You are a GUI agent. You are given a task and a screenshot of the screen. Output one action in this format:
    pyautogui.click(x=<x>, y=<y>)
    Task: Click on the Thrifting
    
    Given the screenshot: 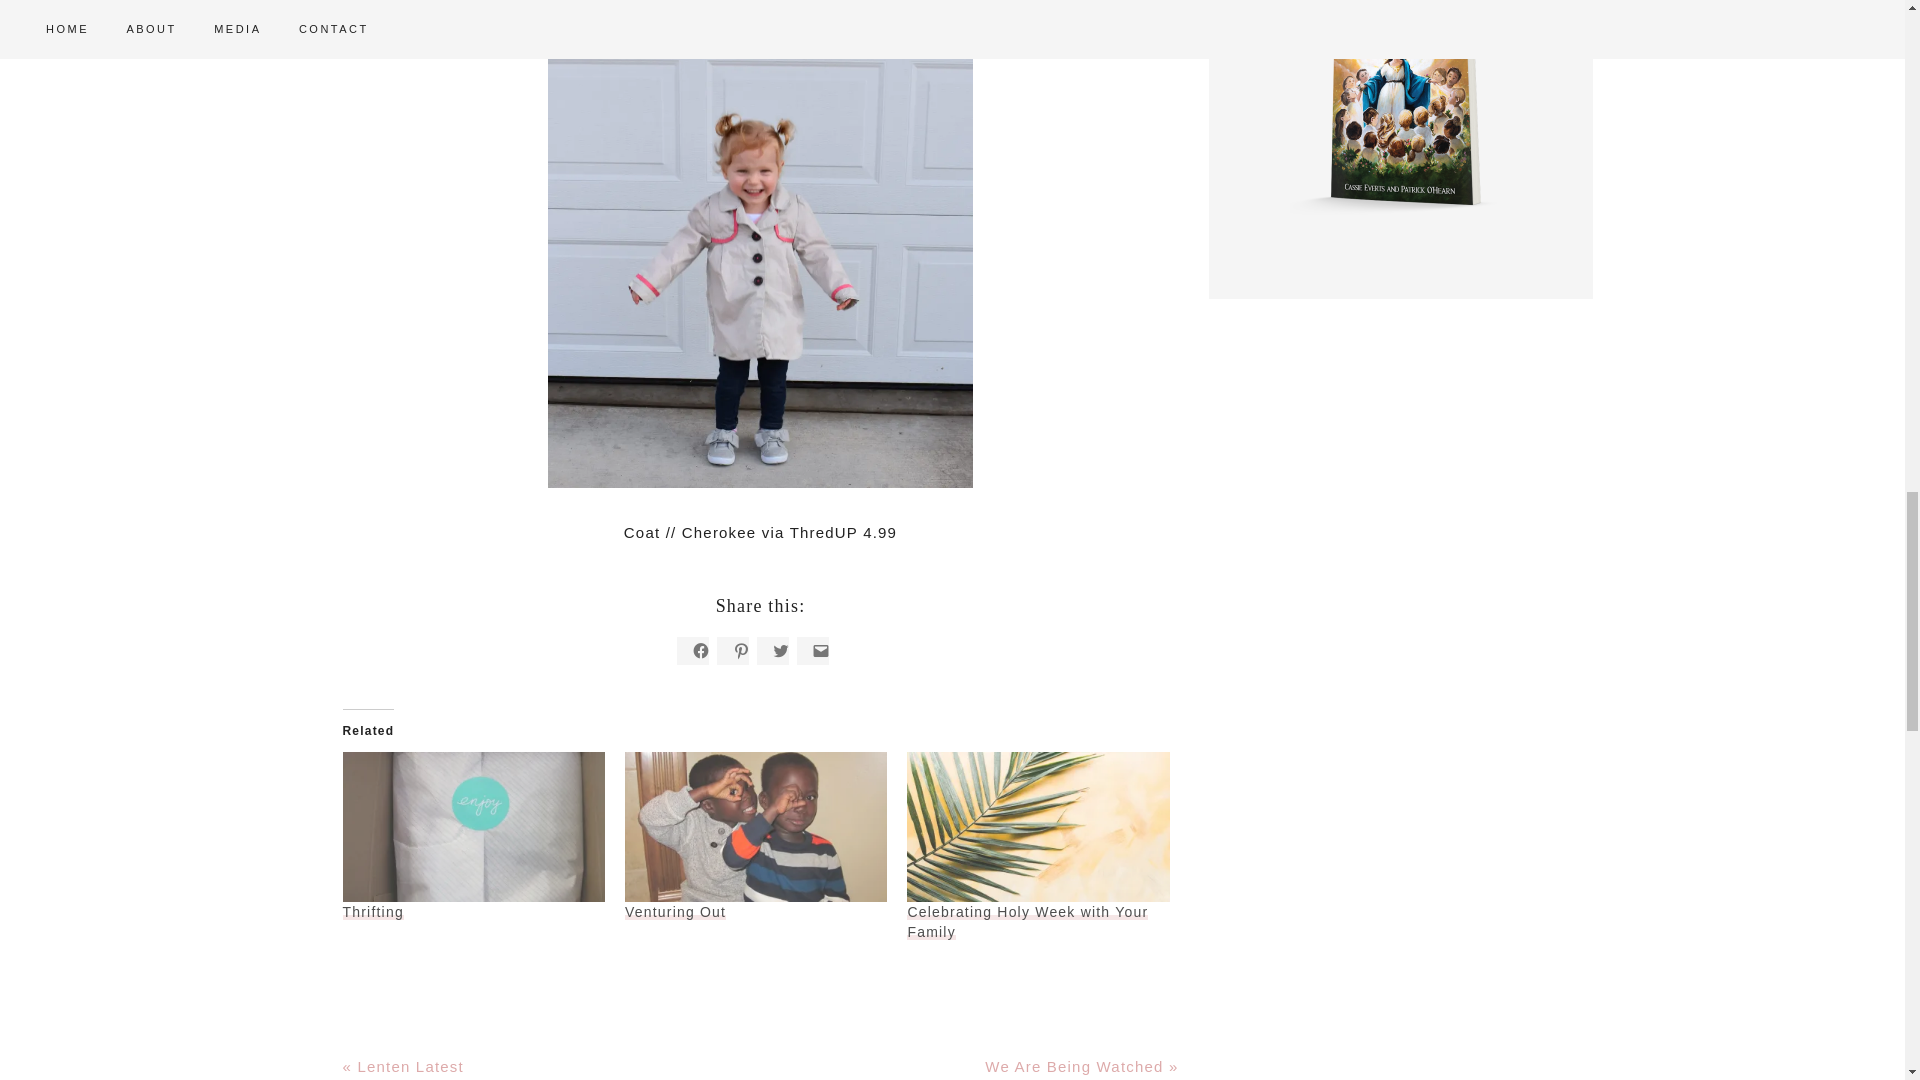 What is the action you would take?
    pyautogui.click(x=472, y=826)
    